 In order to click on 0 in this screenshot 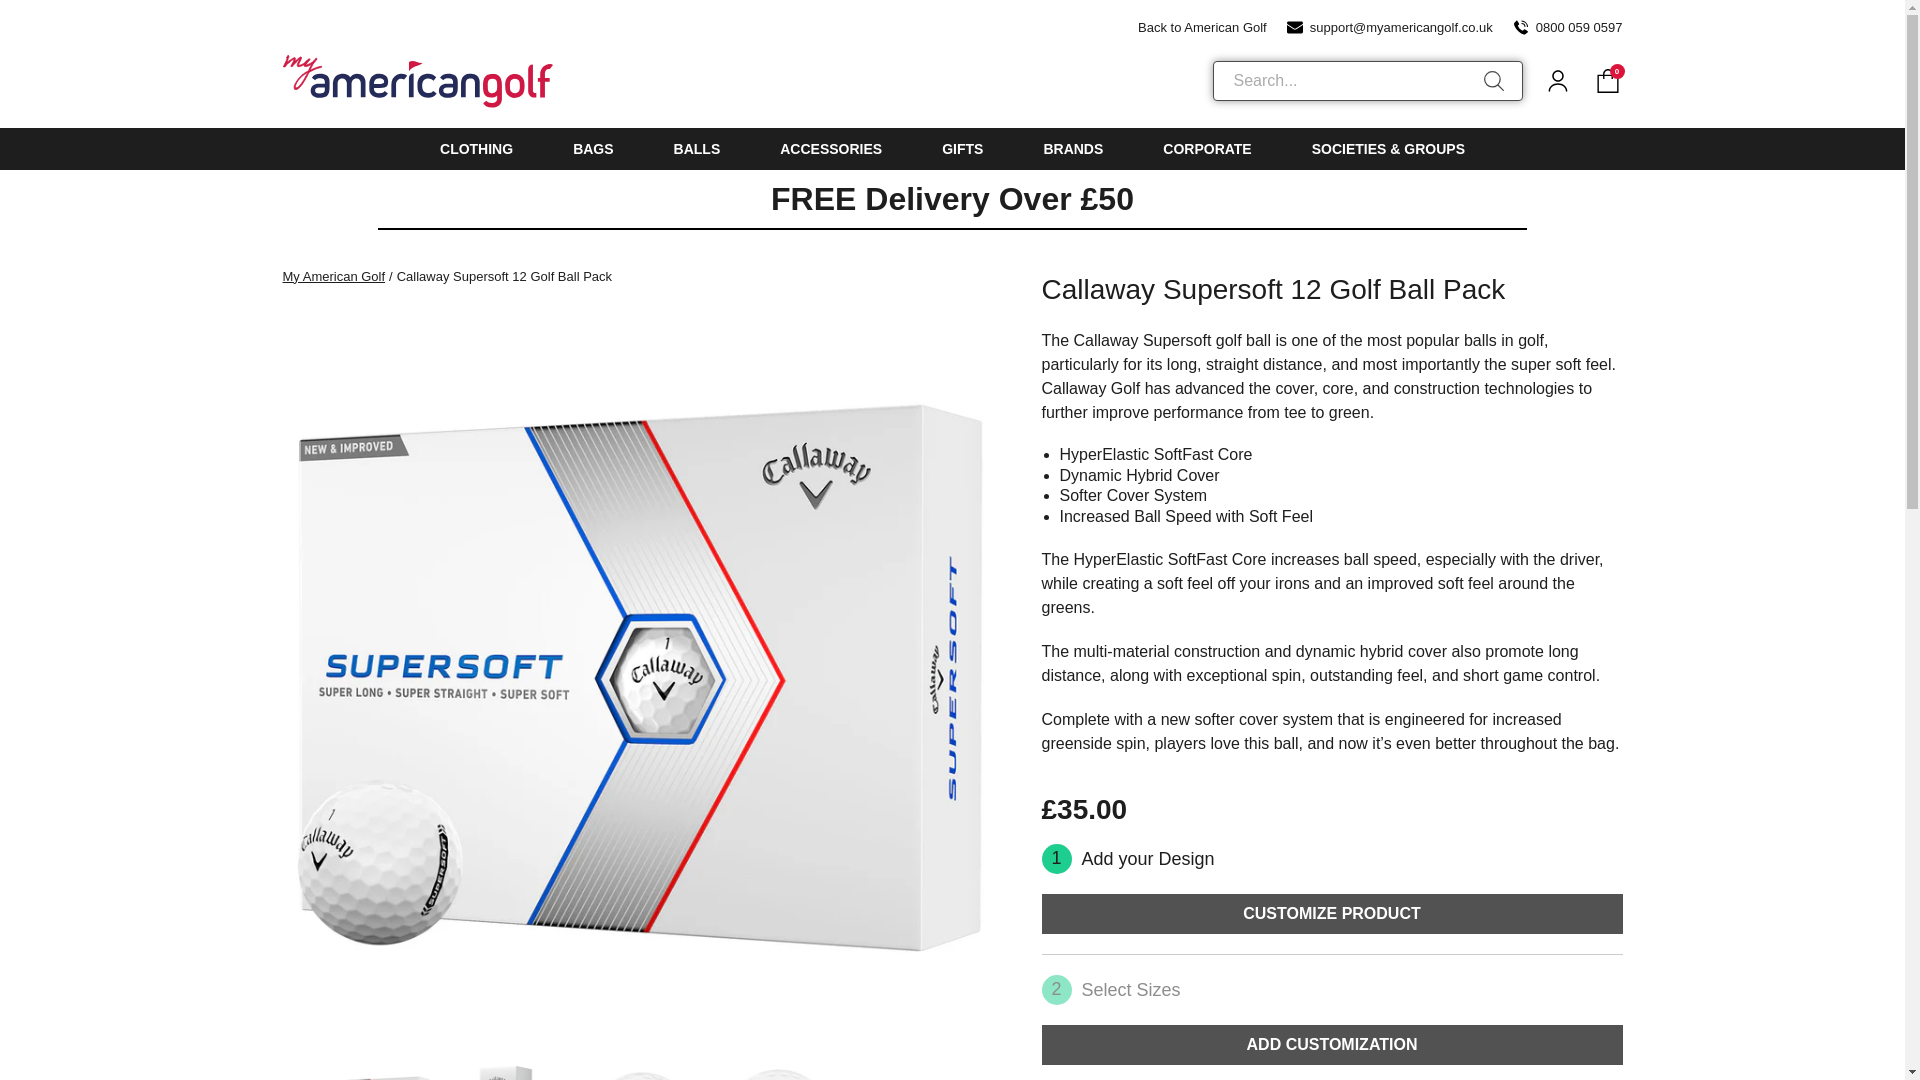, I will do `click(1606, 80)`.